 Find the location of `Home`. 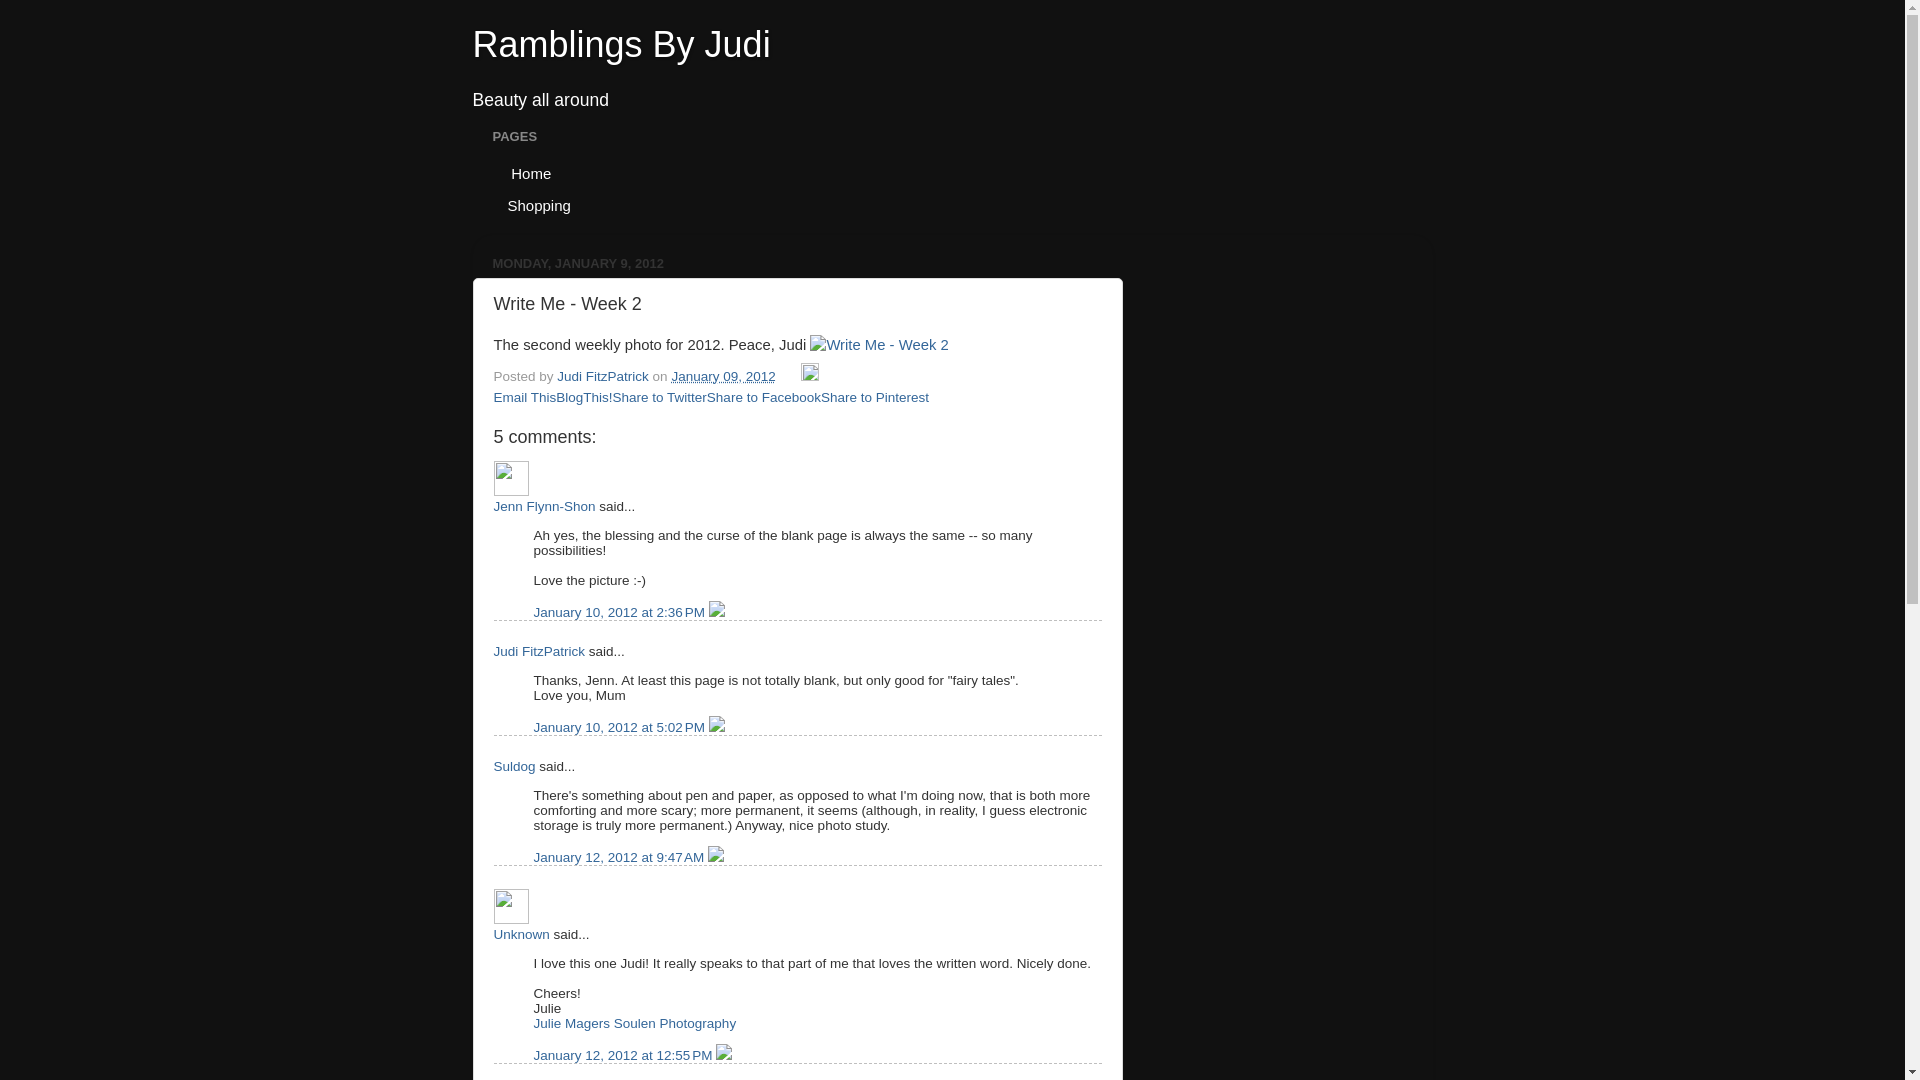

Home is located at coordinates (528, 172).